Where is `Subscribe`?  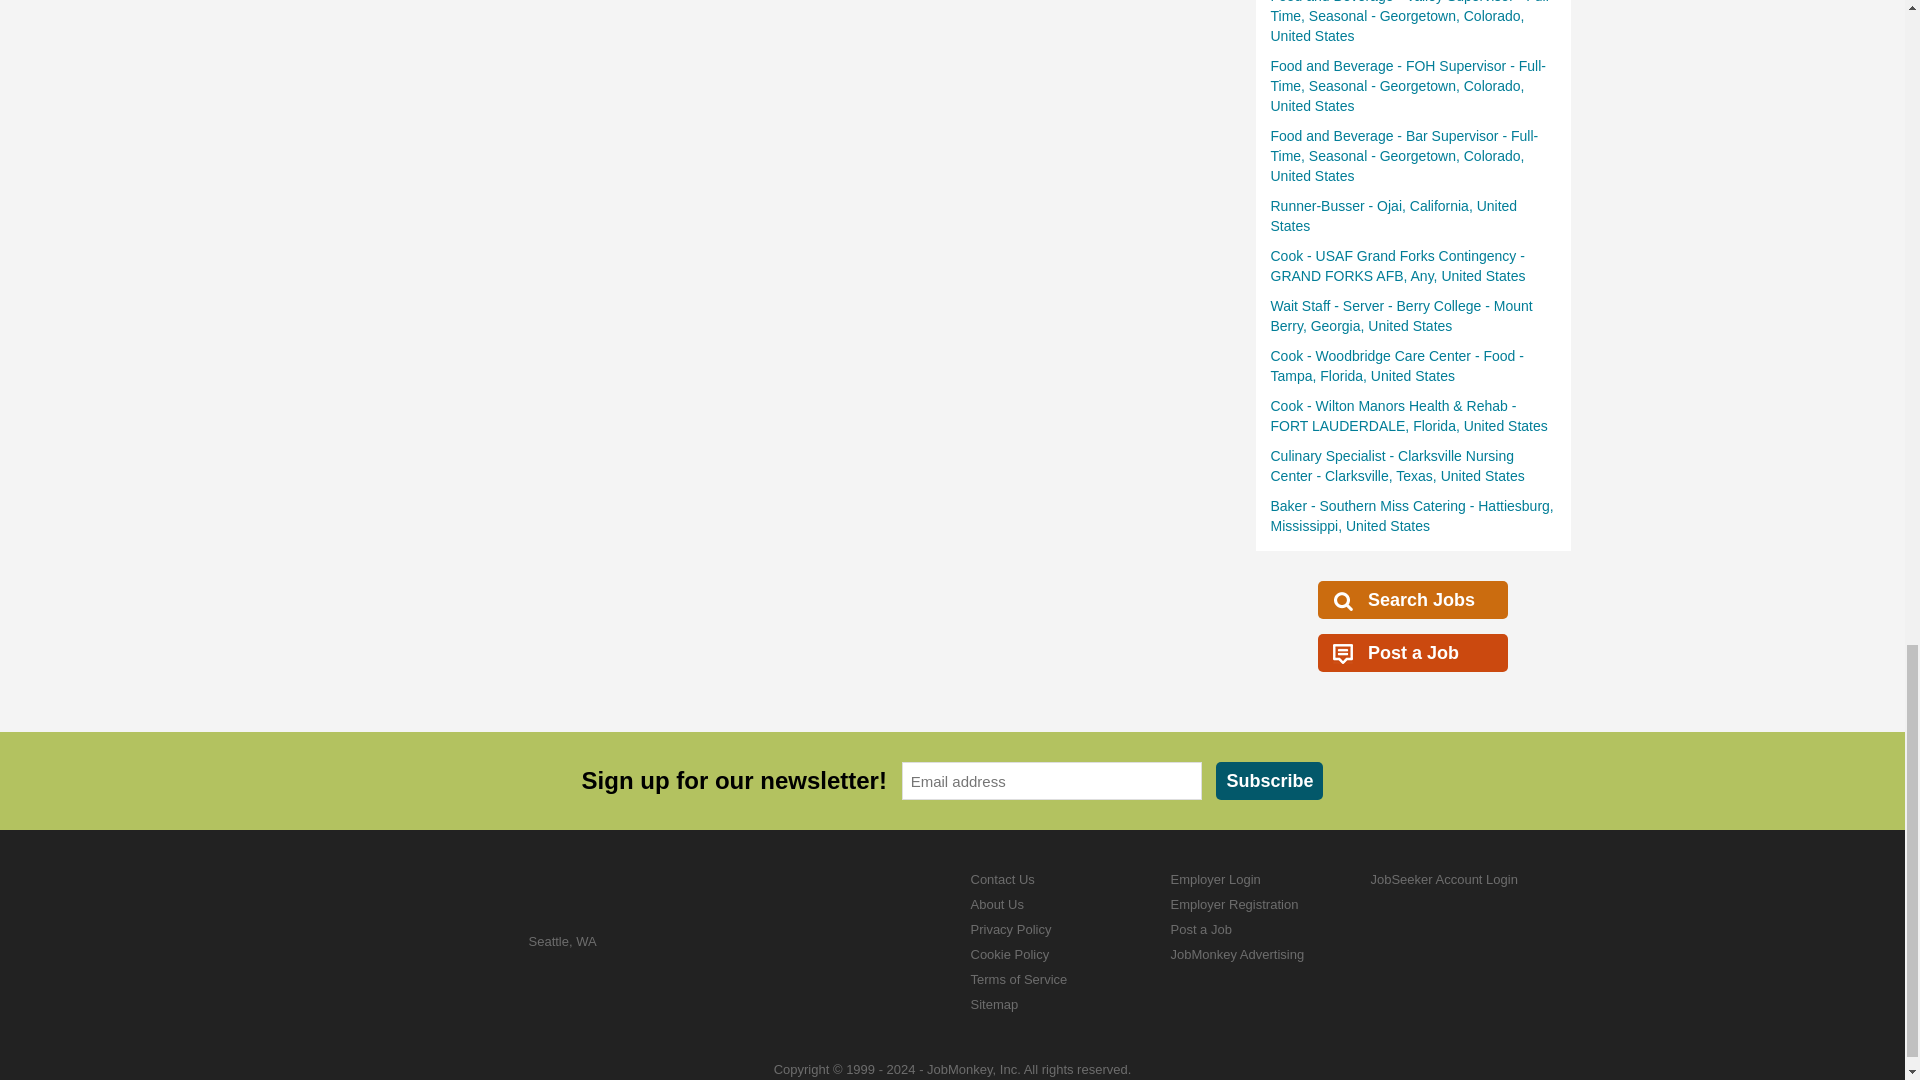 Subscribe is located at coordinates (1268, 781).